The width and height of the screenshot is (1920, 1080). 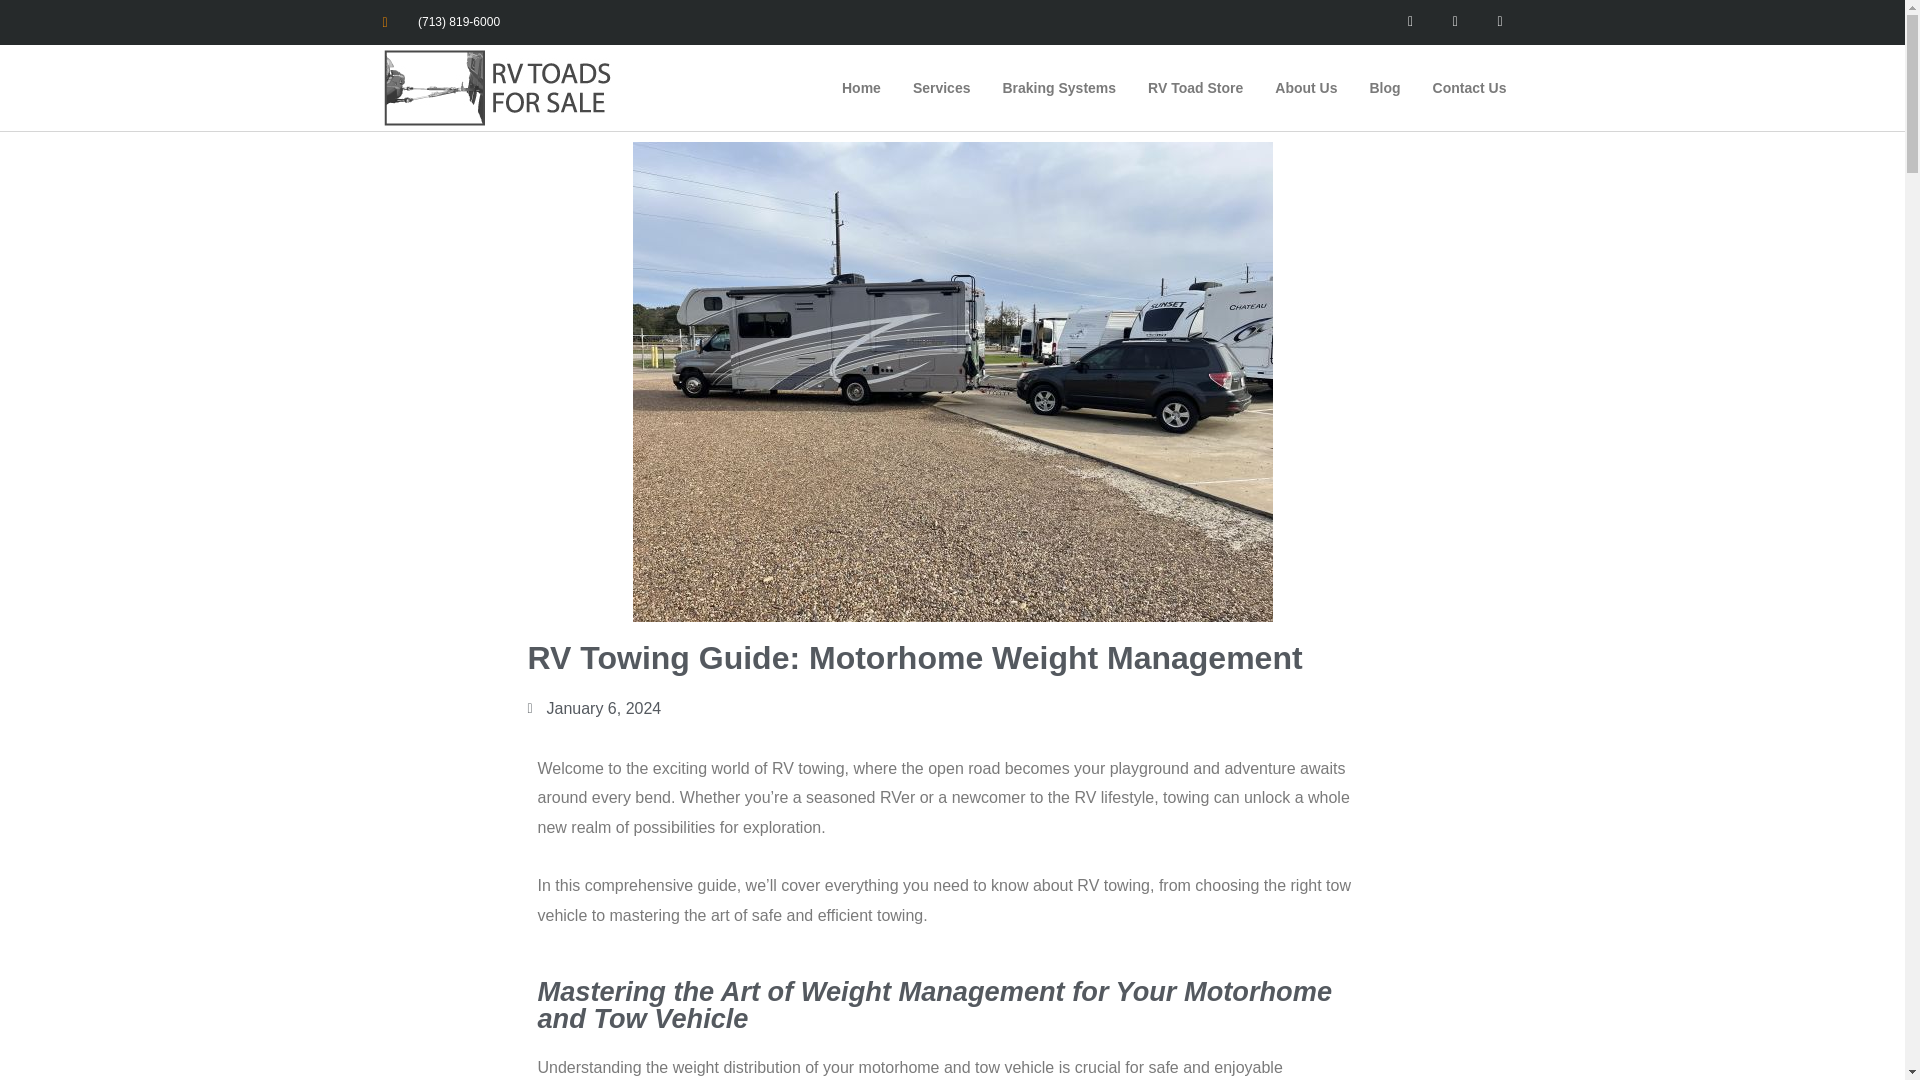 I want to click on Facebook-f, so click(x=1410, y=22).